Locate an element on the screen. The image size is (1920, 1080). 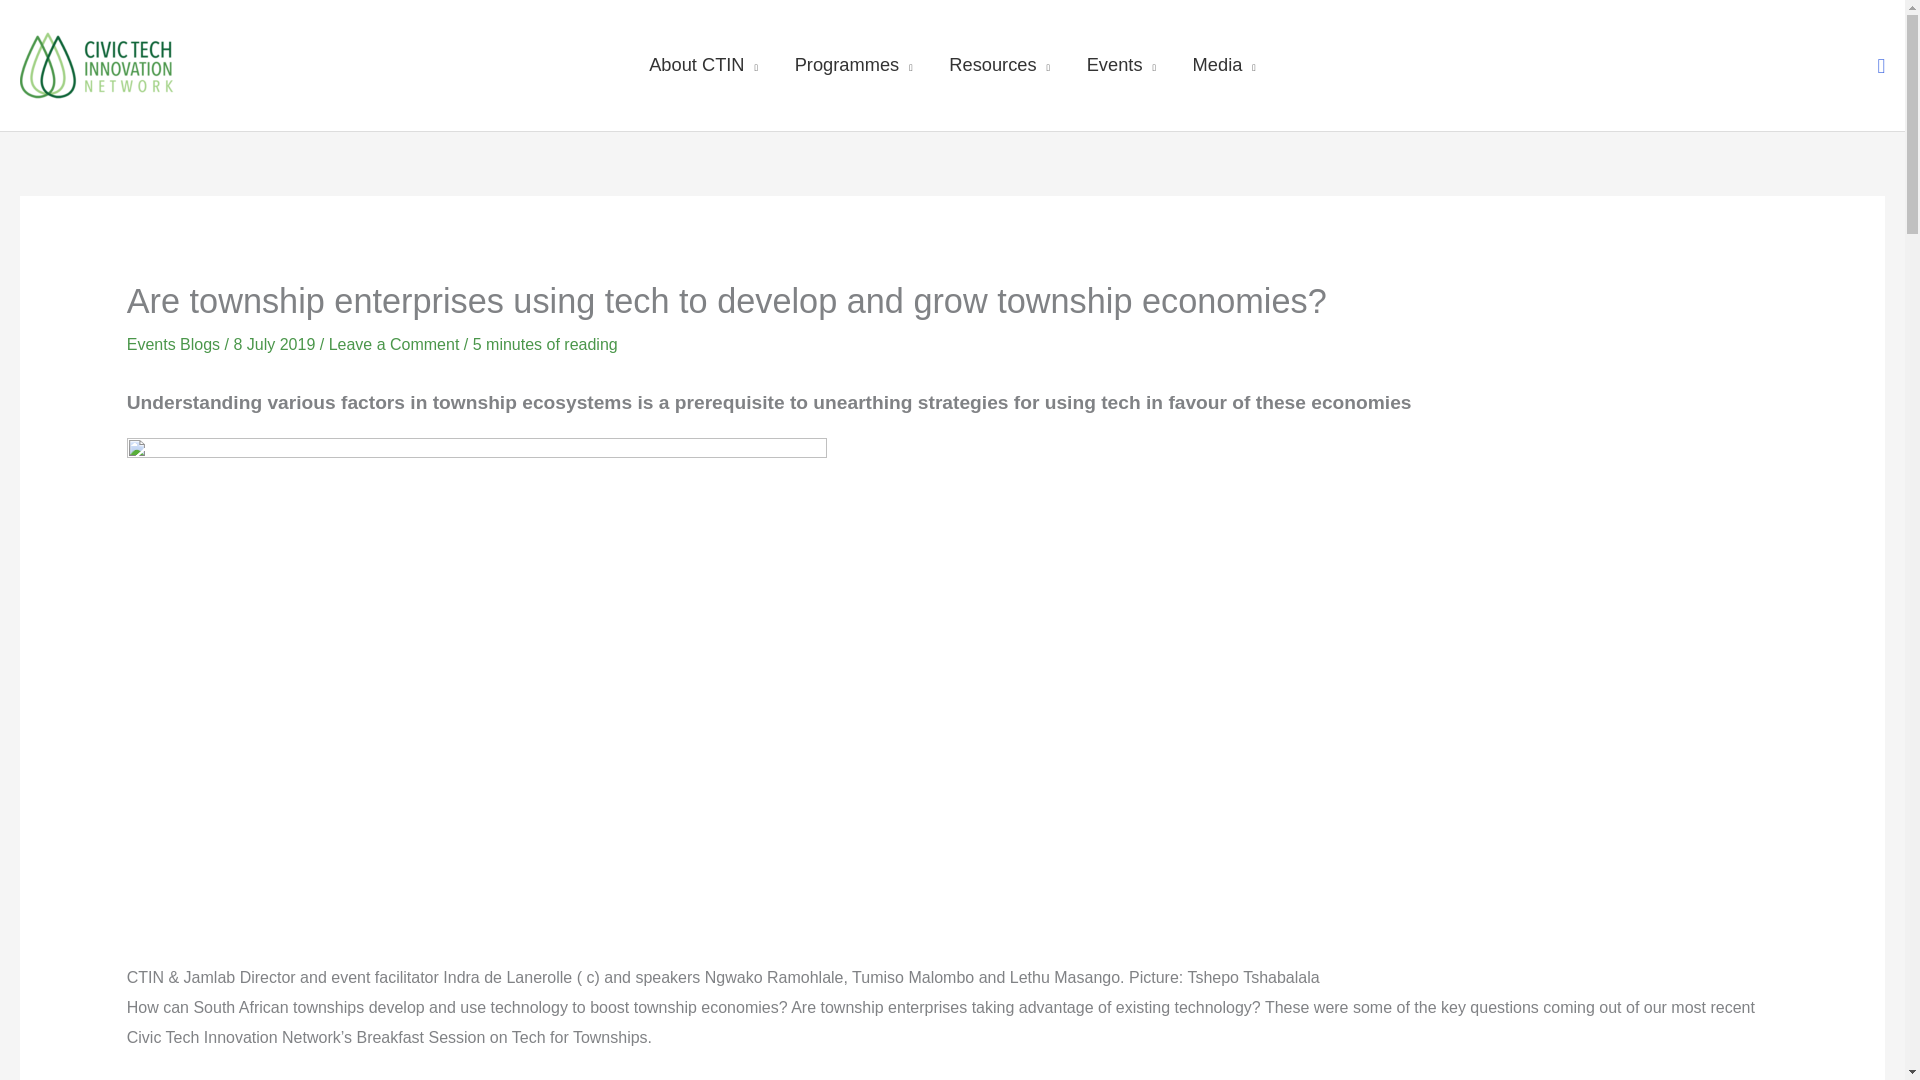
Programmes is located at coordinates (853, 65).